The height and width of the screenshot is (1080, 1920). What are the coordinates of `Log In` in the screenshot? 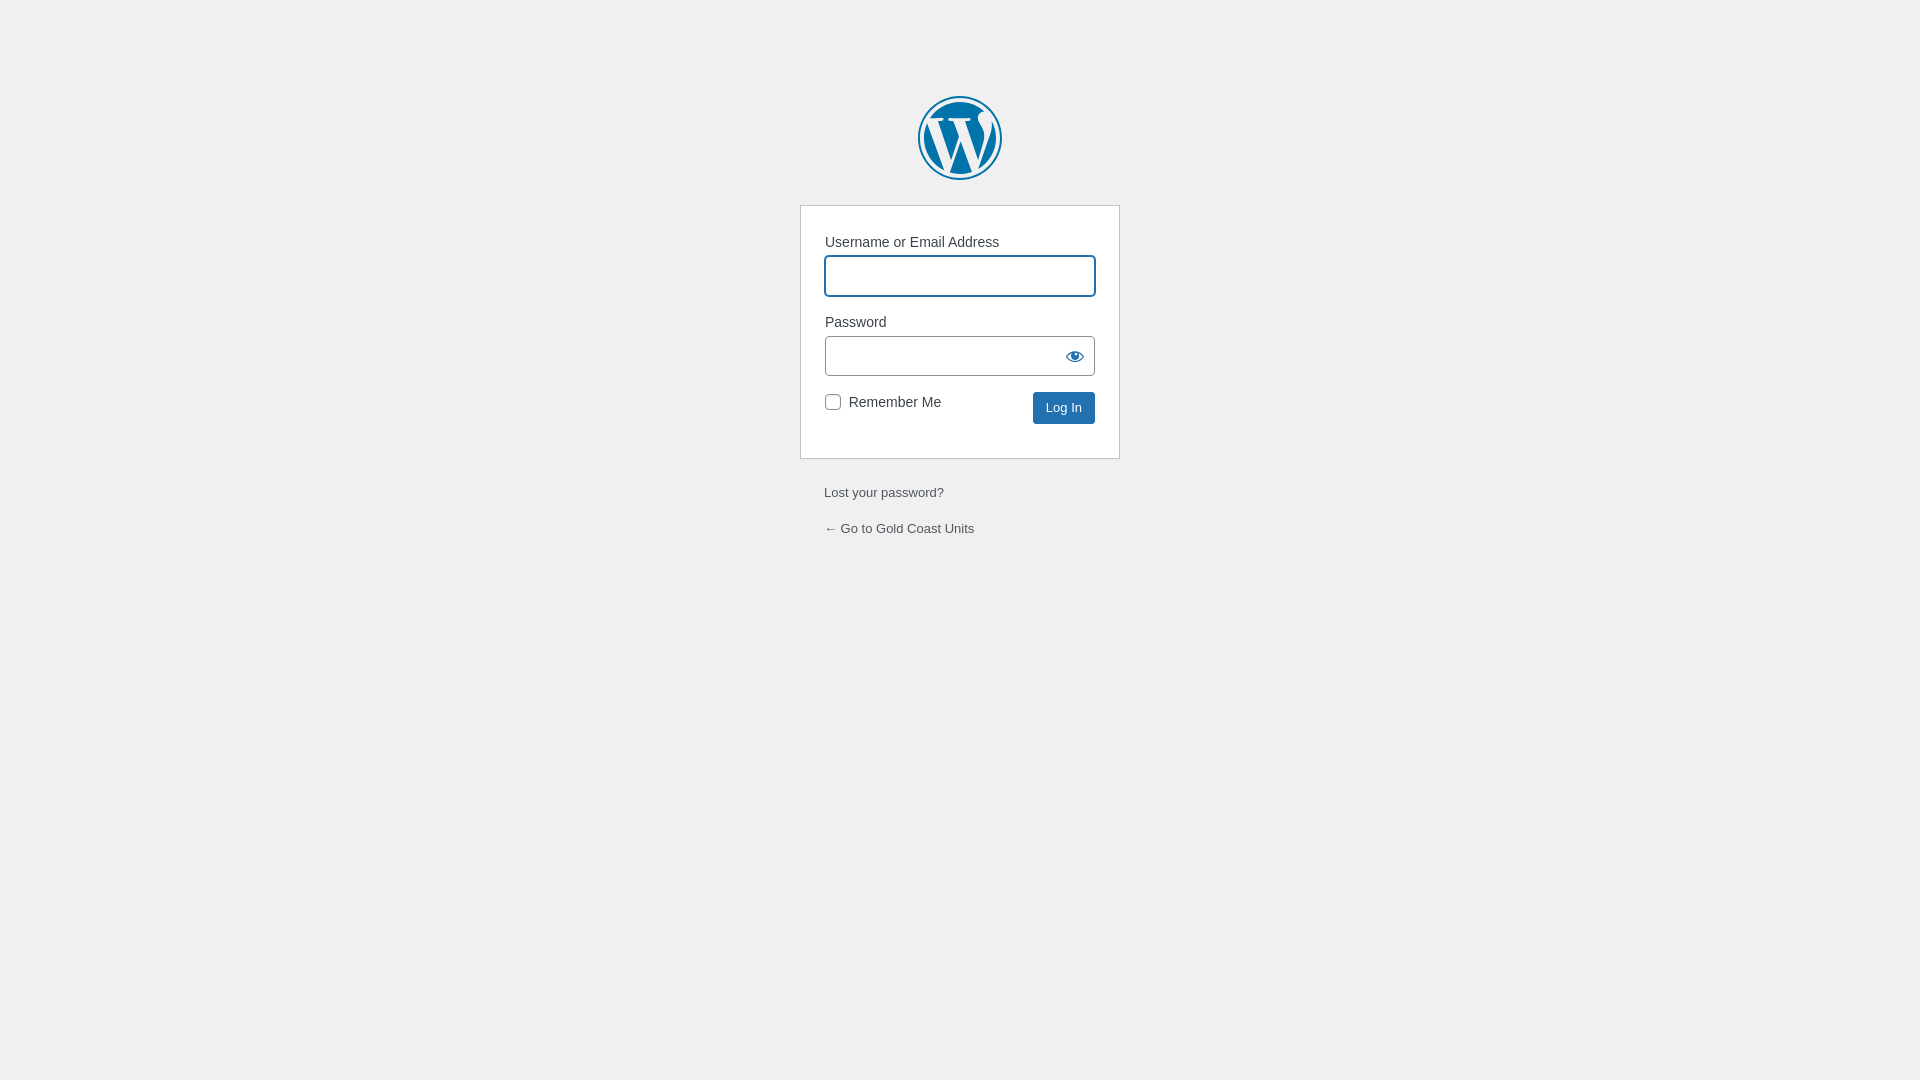 It's located at (1064, 408).